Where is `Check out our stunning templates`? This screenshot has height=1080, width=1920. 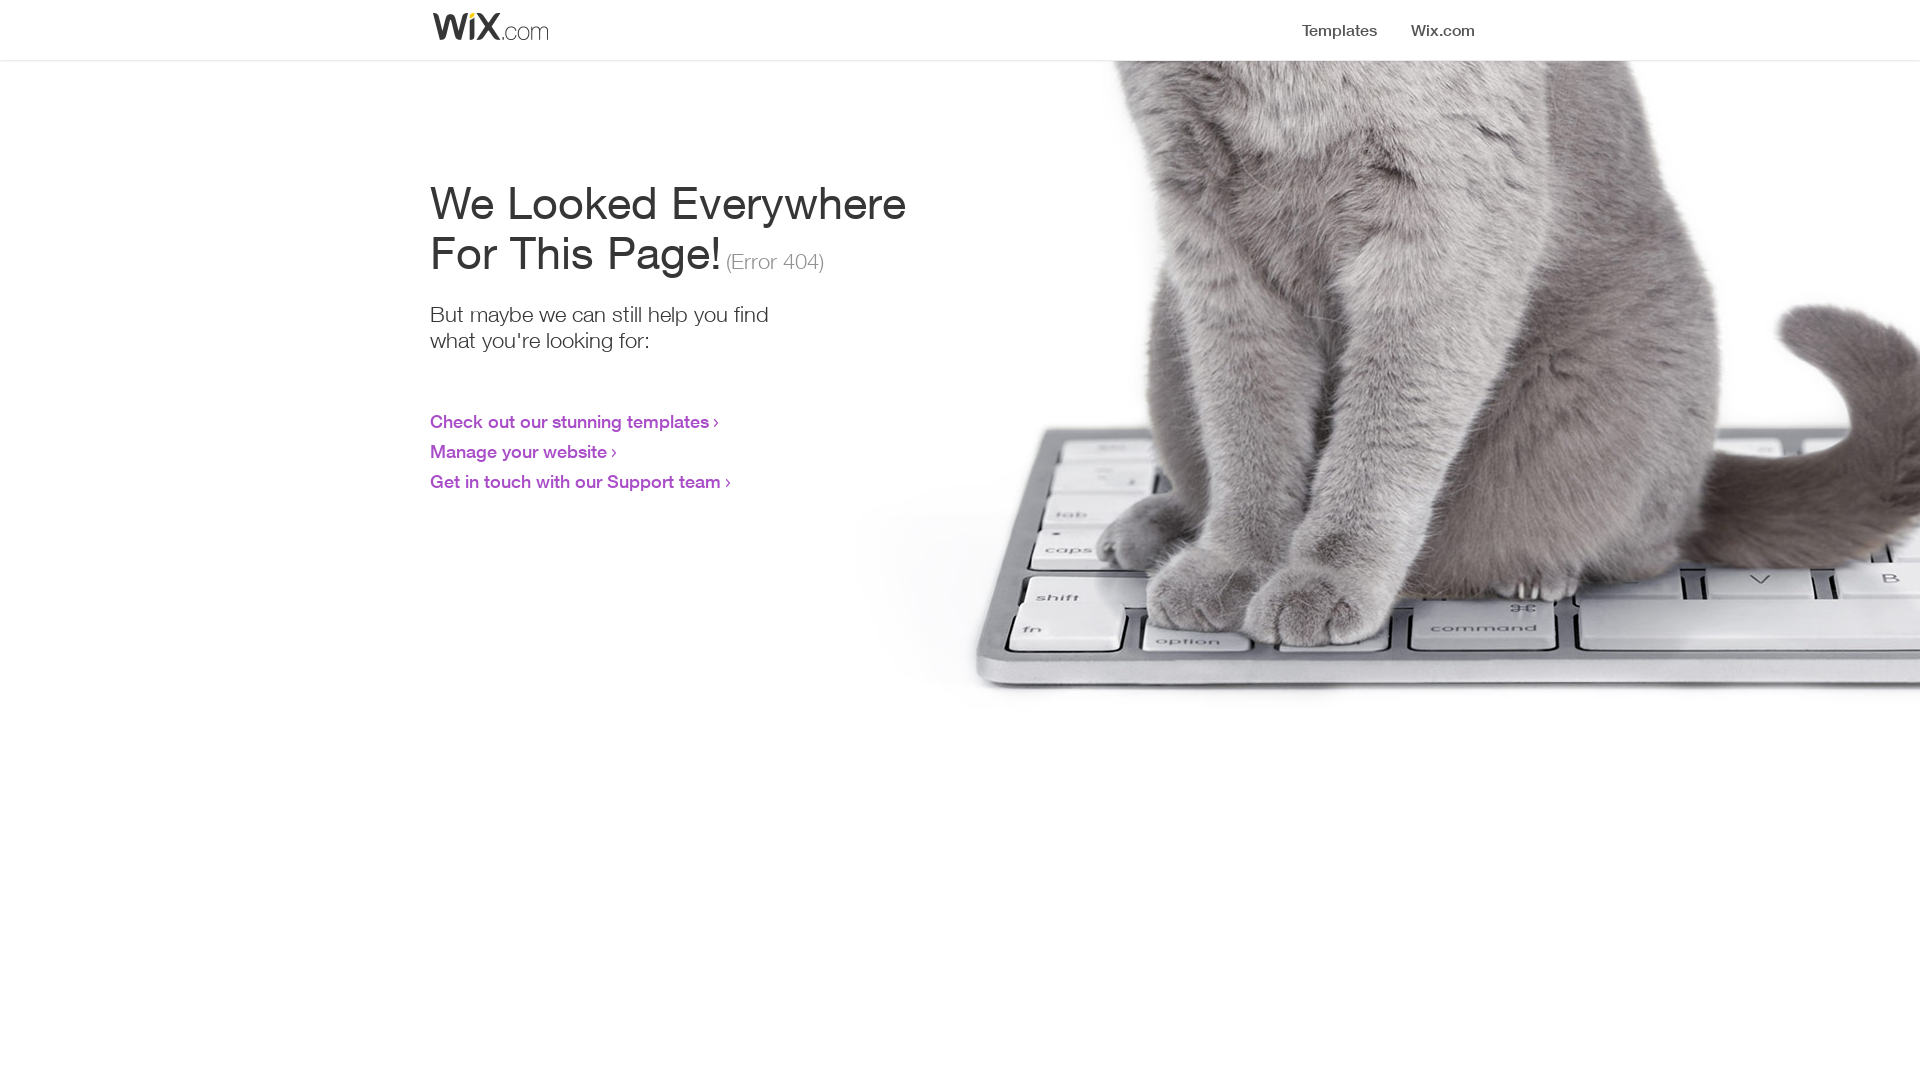 Check out our stunning templates is located at coordinates (570, 421).